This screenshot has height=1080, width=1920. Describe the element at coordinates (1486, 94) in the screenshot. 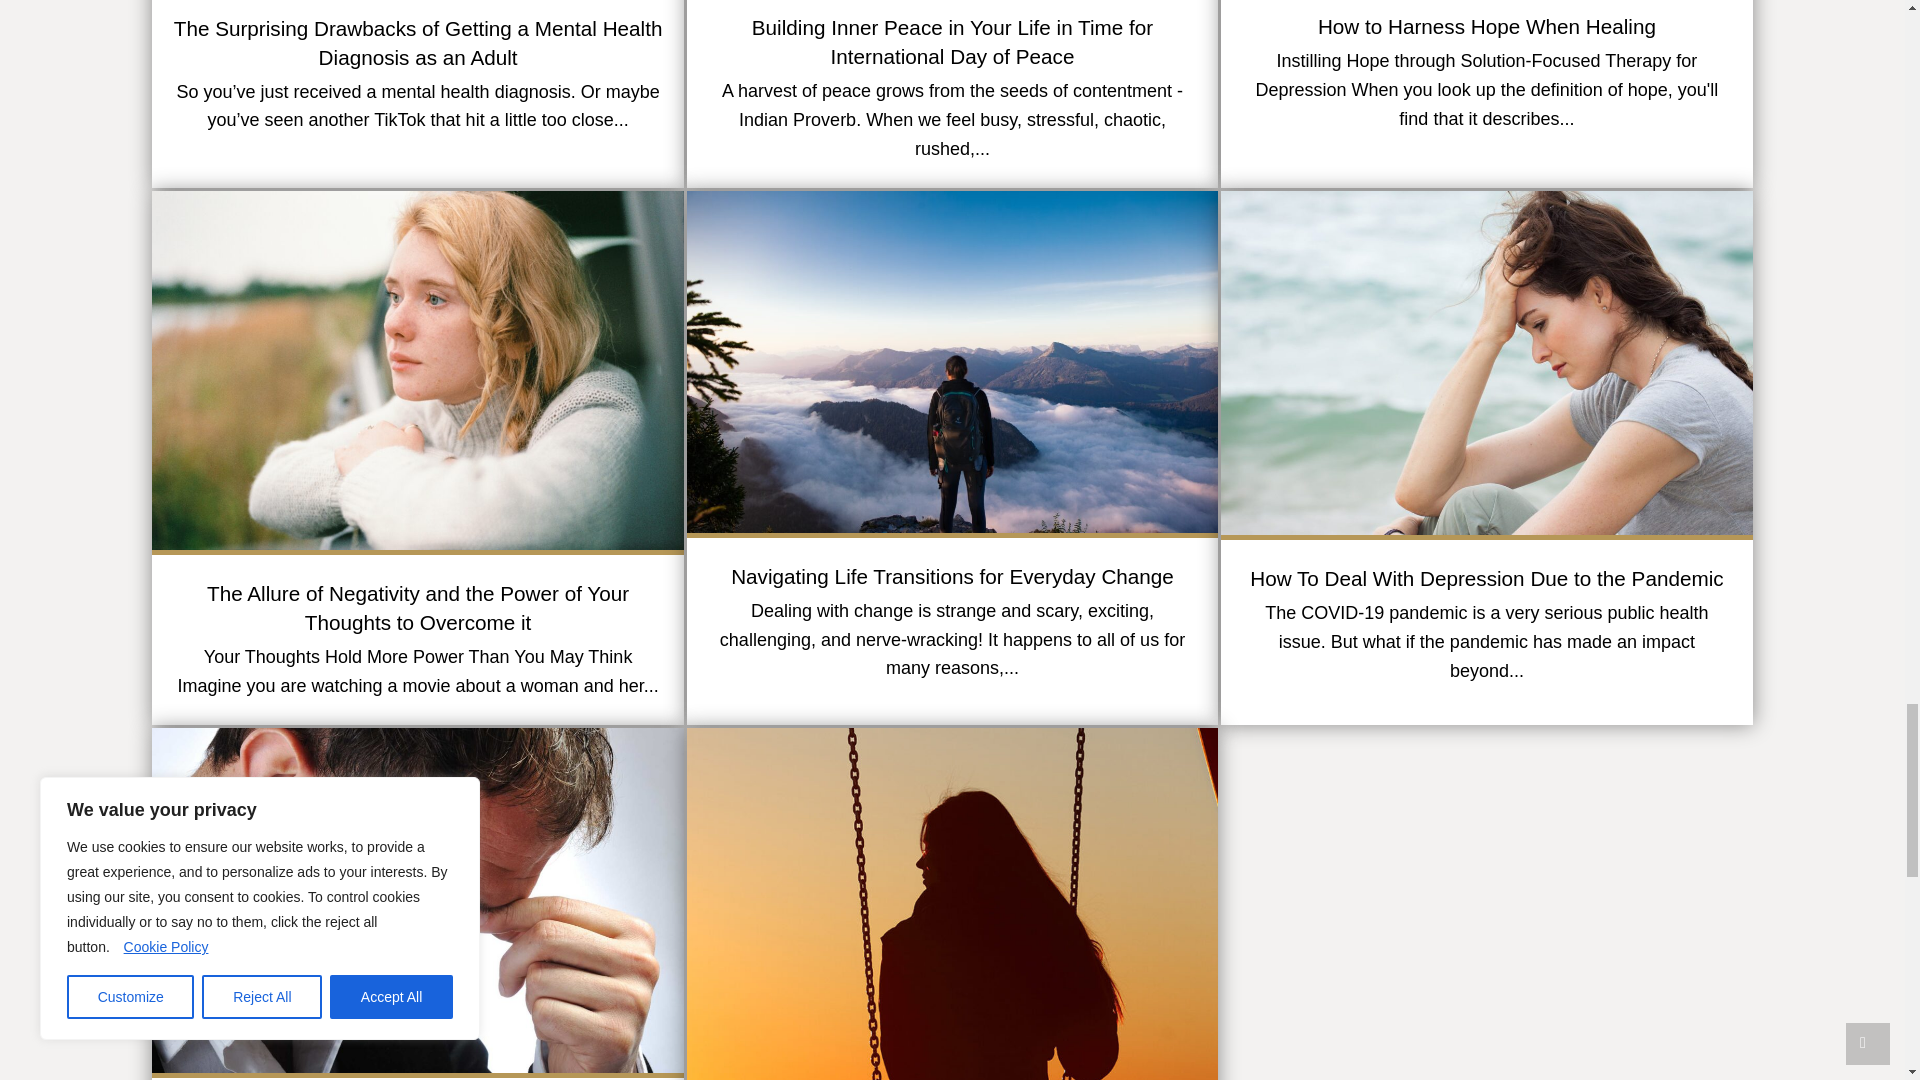

I see `How to Harness Hope When Healing` at that location.